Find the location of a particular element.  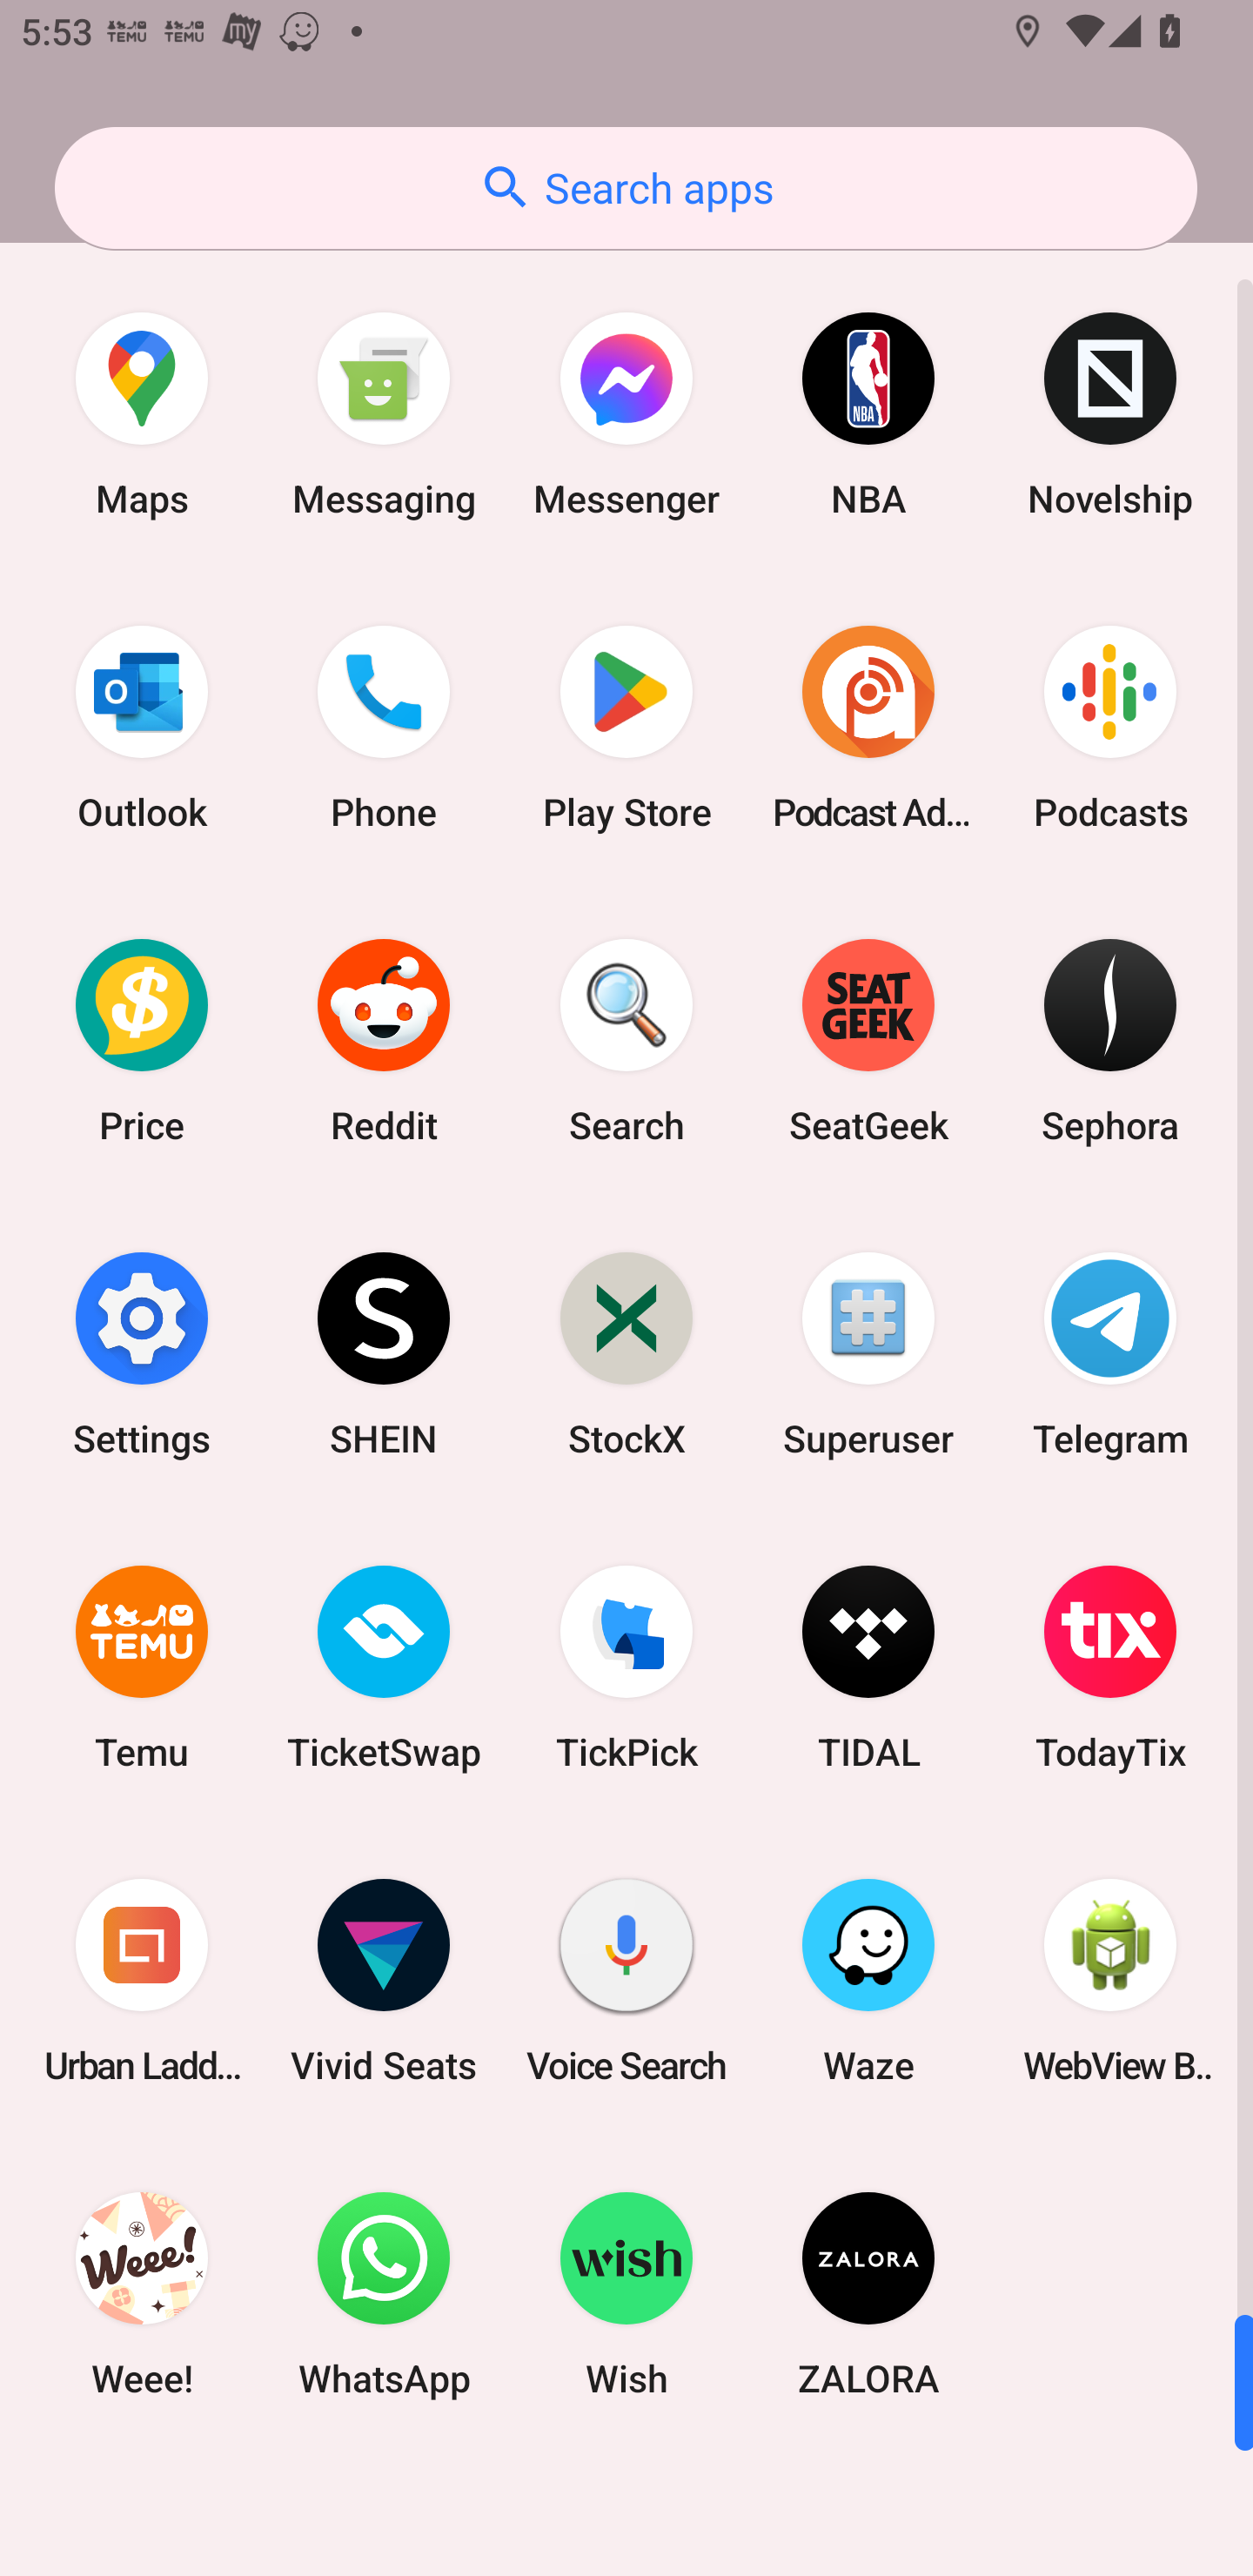

Messaging is located at coordinates (384, 414).